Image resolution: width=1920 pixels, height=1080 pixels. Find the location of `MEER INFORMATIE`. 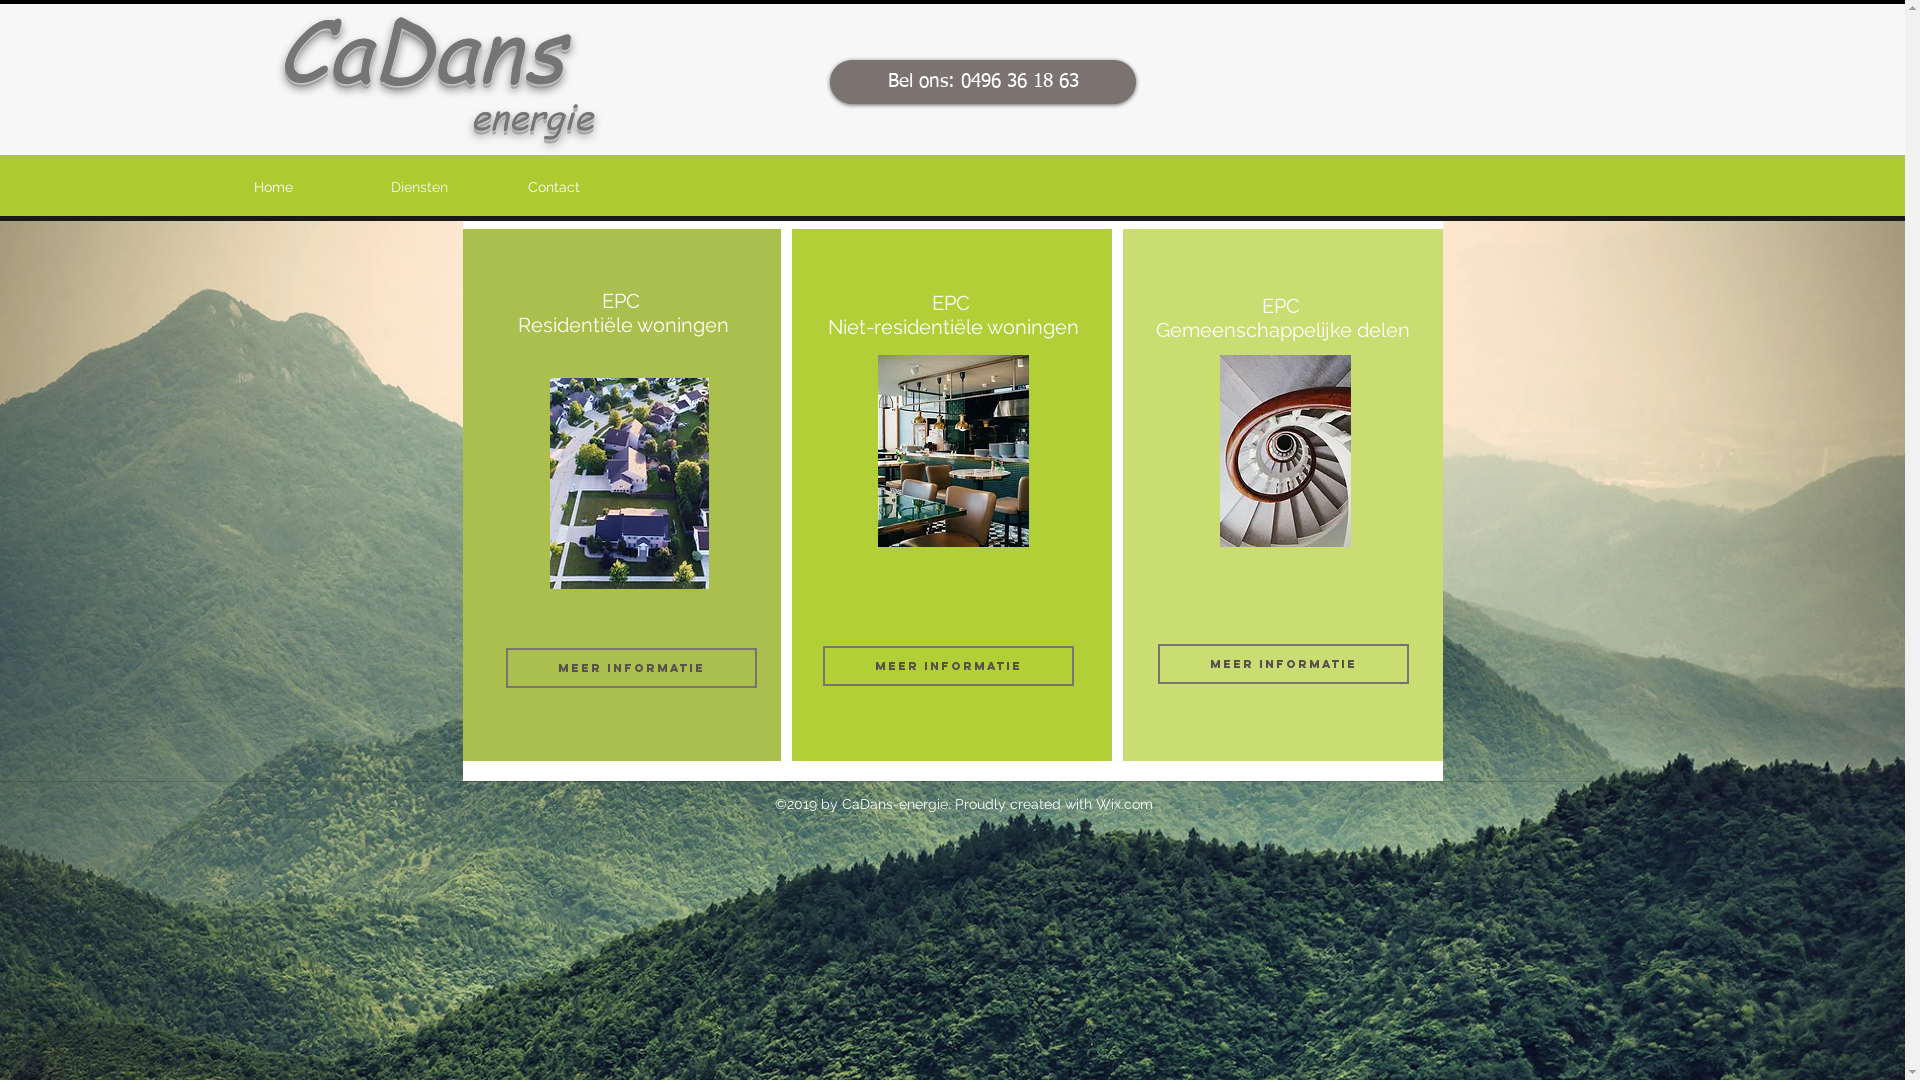

MEER INFORMATIE is located at coordinates (948, 666).